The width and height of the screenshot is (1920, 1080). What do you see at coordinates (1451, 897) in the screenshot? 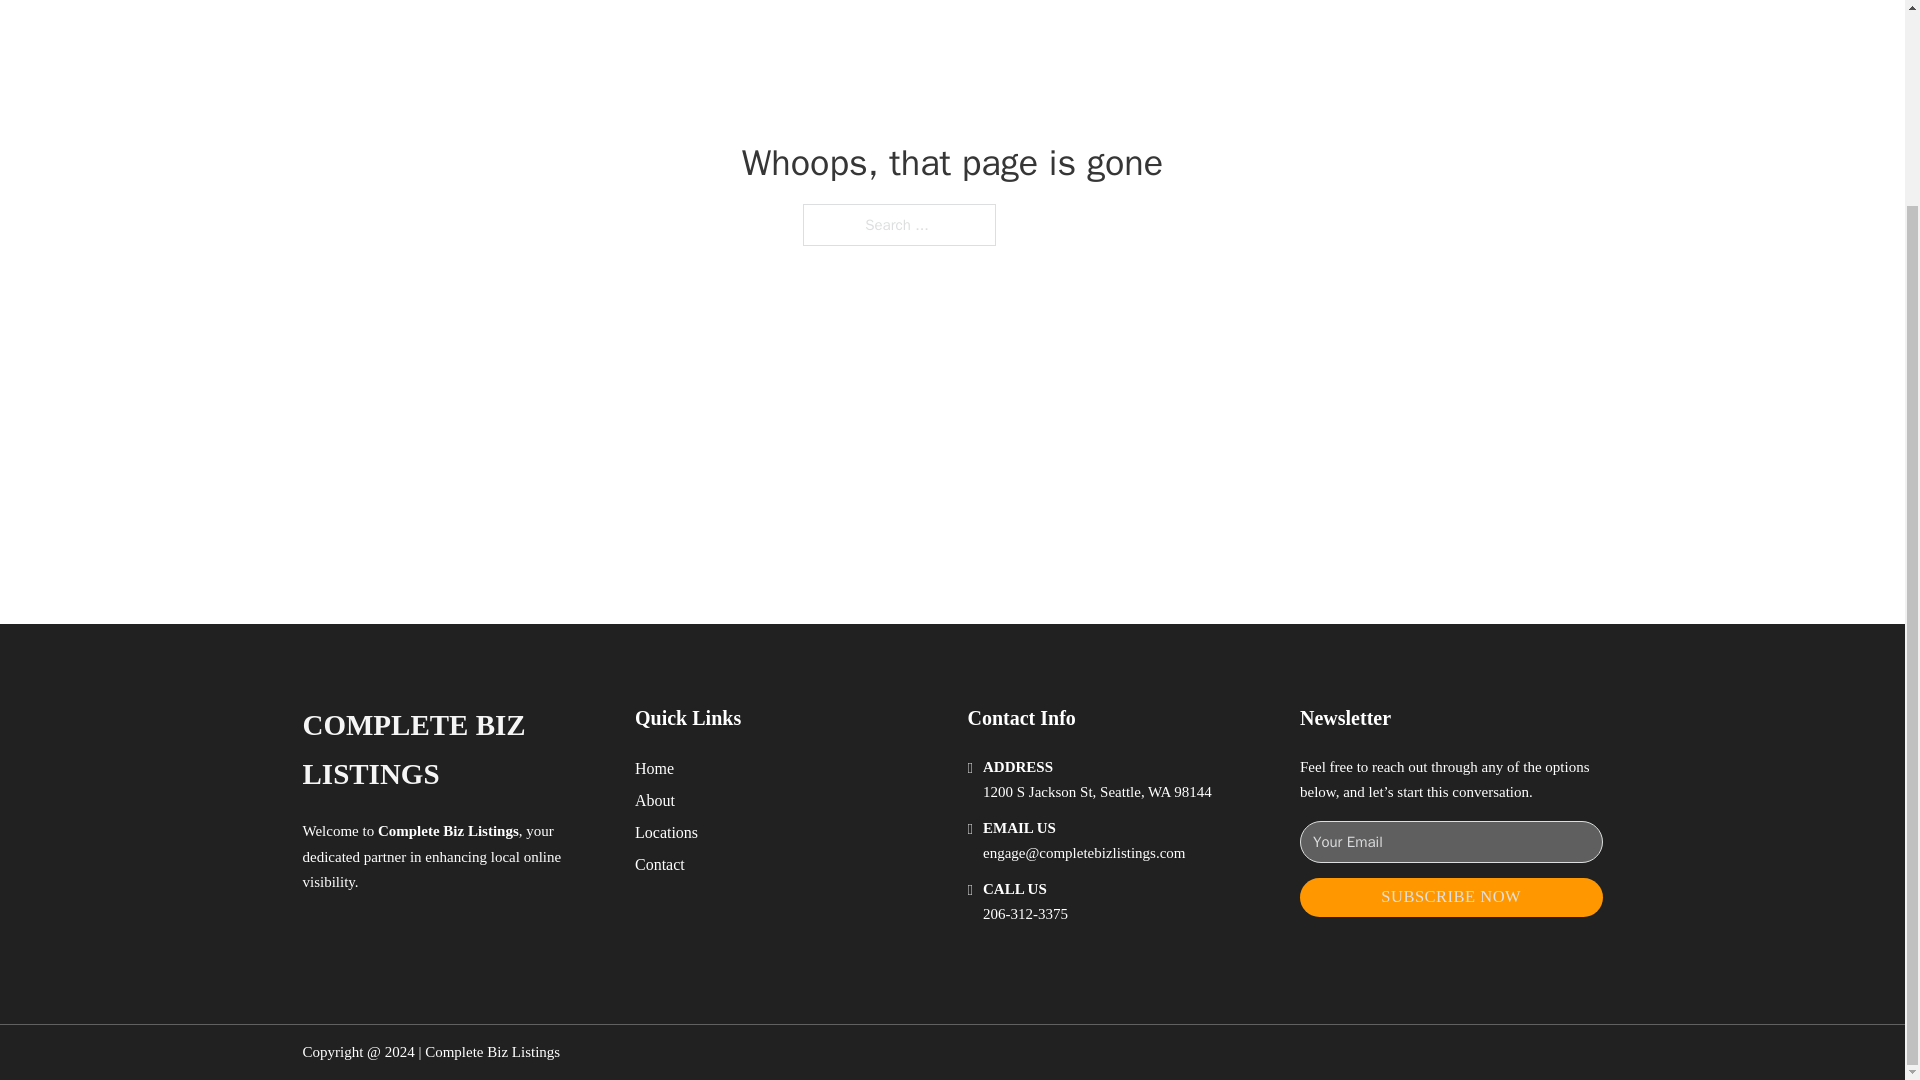
I see `SUBSCRIBE NOW` at bounding box center [1451, 897].